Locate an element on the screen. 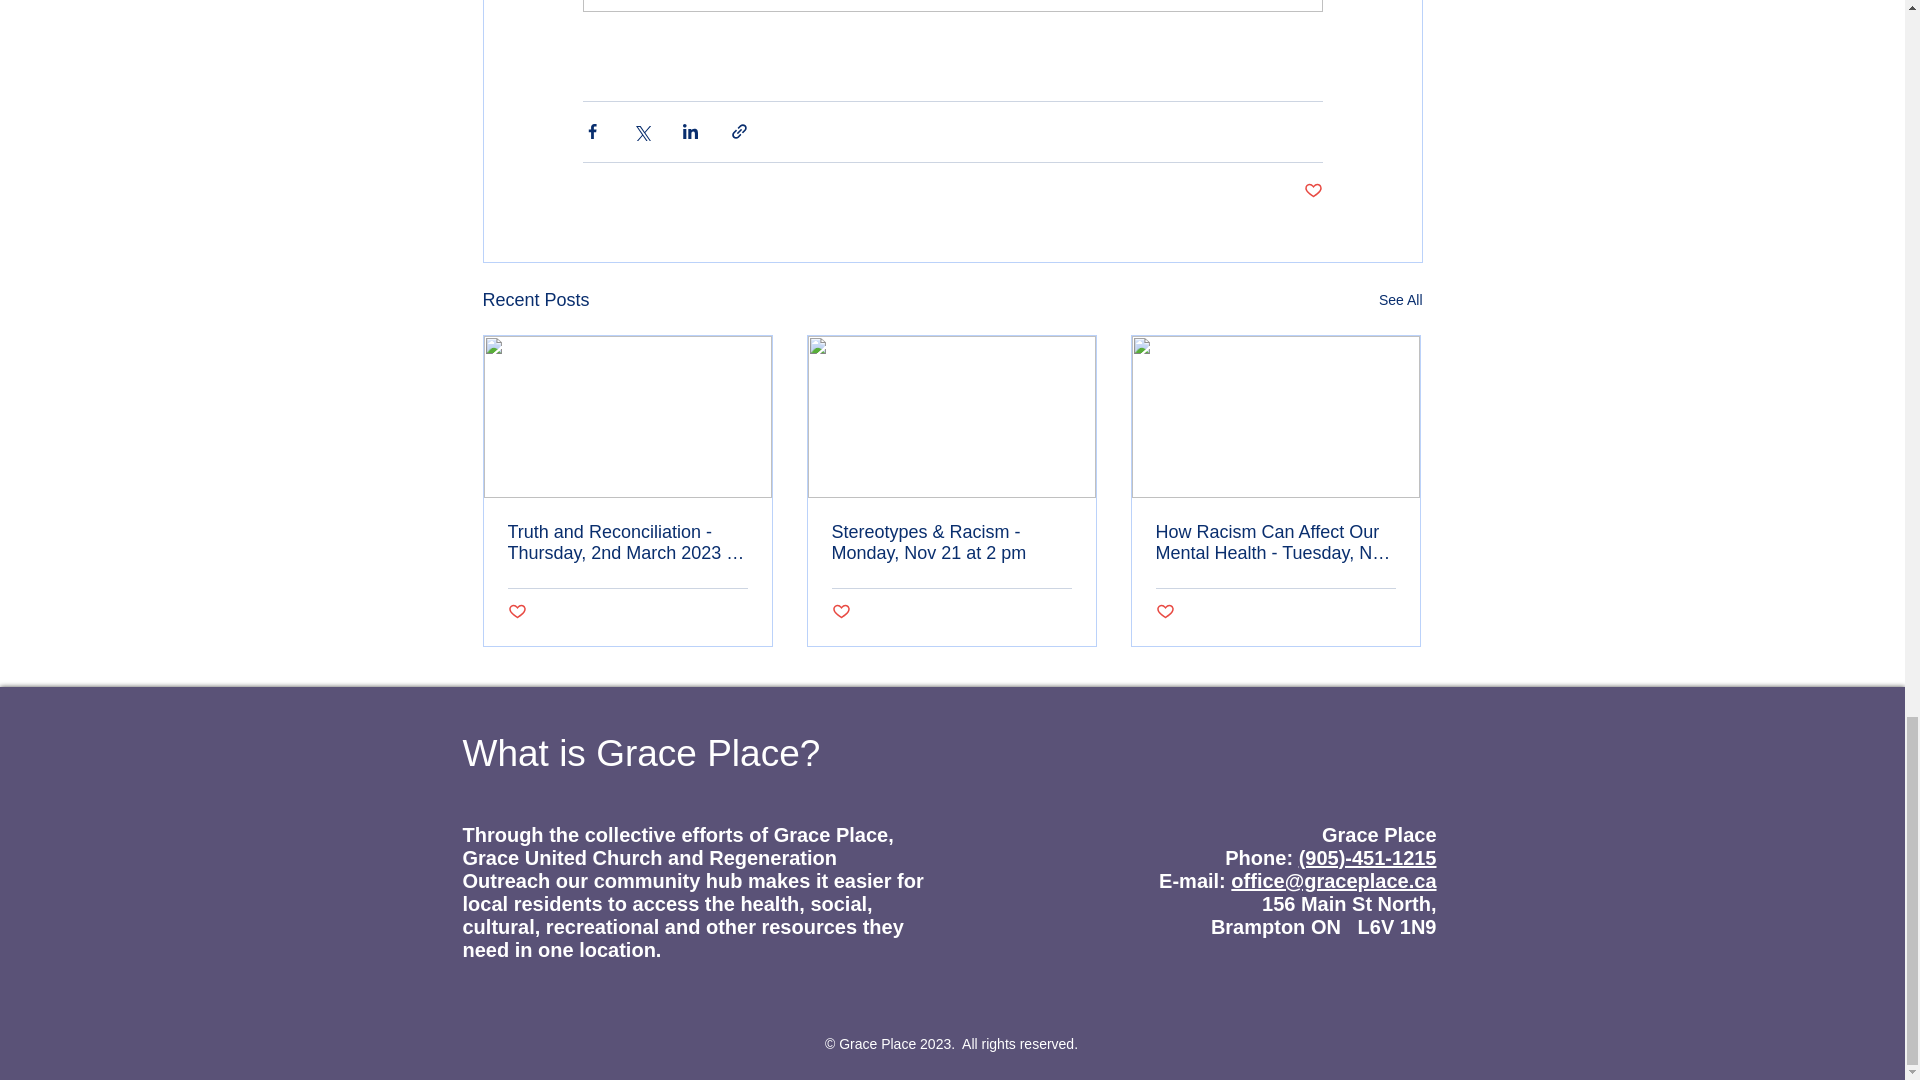 The width and height of the screenshot is (1920, 1080). Post not marked as liked is located at coordinates (517, 612).